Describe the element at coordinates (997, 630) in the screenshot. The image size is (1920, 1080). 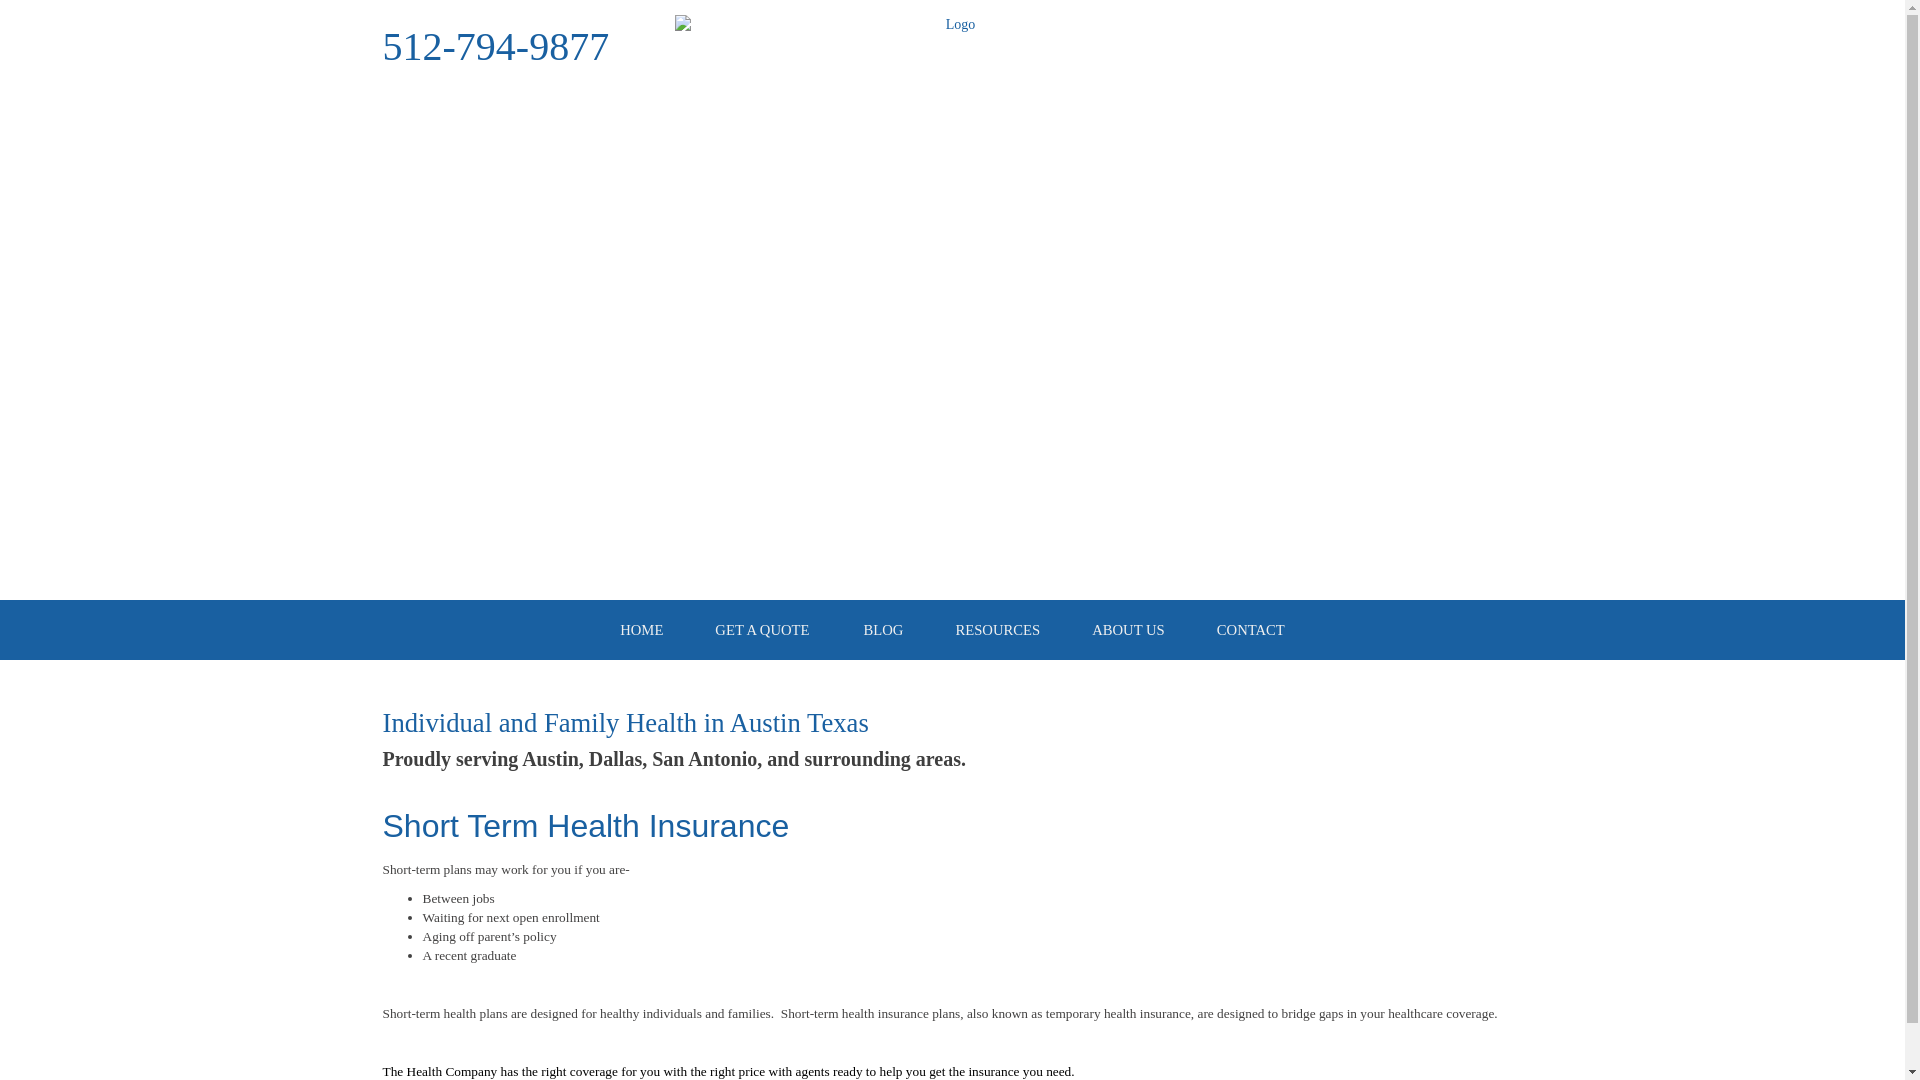
I see `RESOURCES` at that location.